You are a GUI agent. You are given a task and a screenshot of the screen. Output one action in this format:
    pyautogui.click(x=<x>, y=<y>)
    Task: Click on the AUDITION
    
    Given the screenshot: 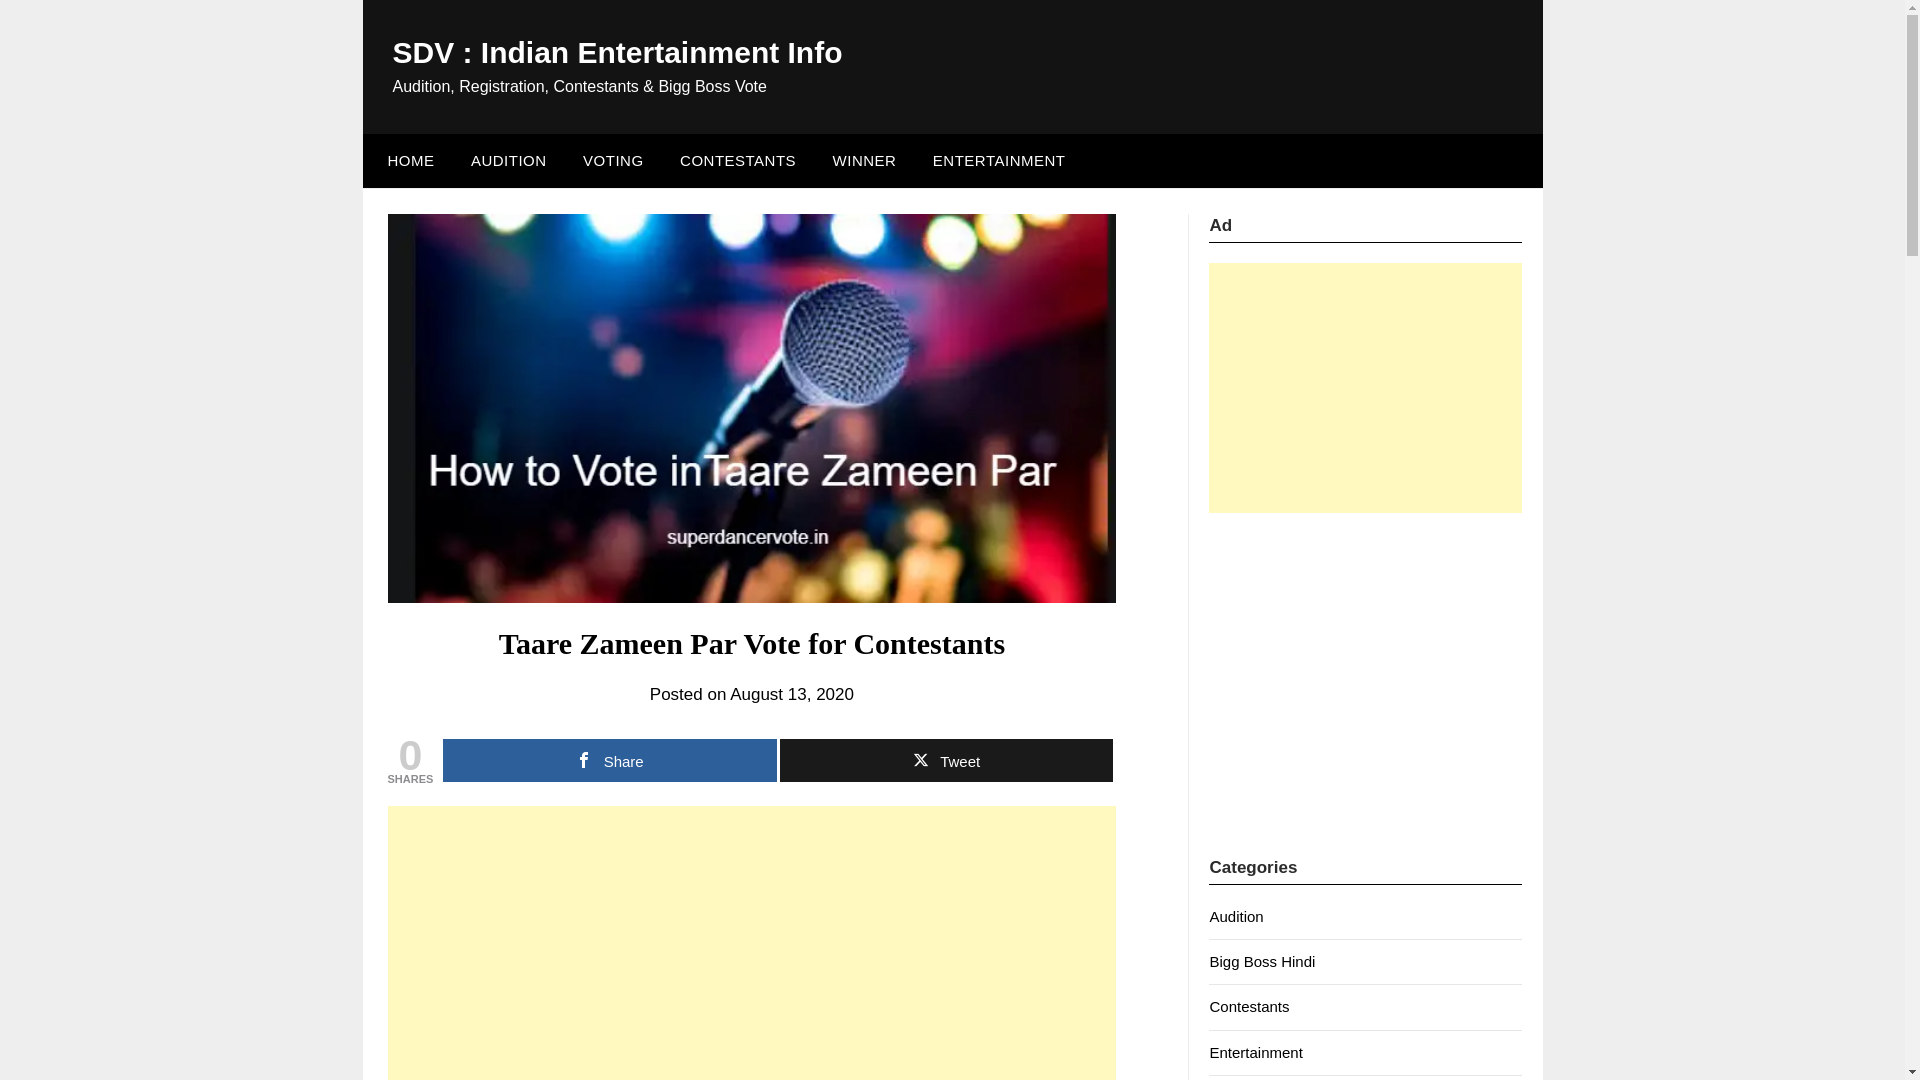 What is the action you would take?
    pyautogui.click(x=508, y=160)
    